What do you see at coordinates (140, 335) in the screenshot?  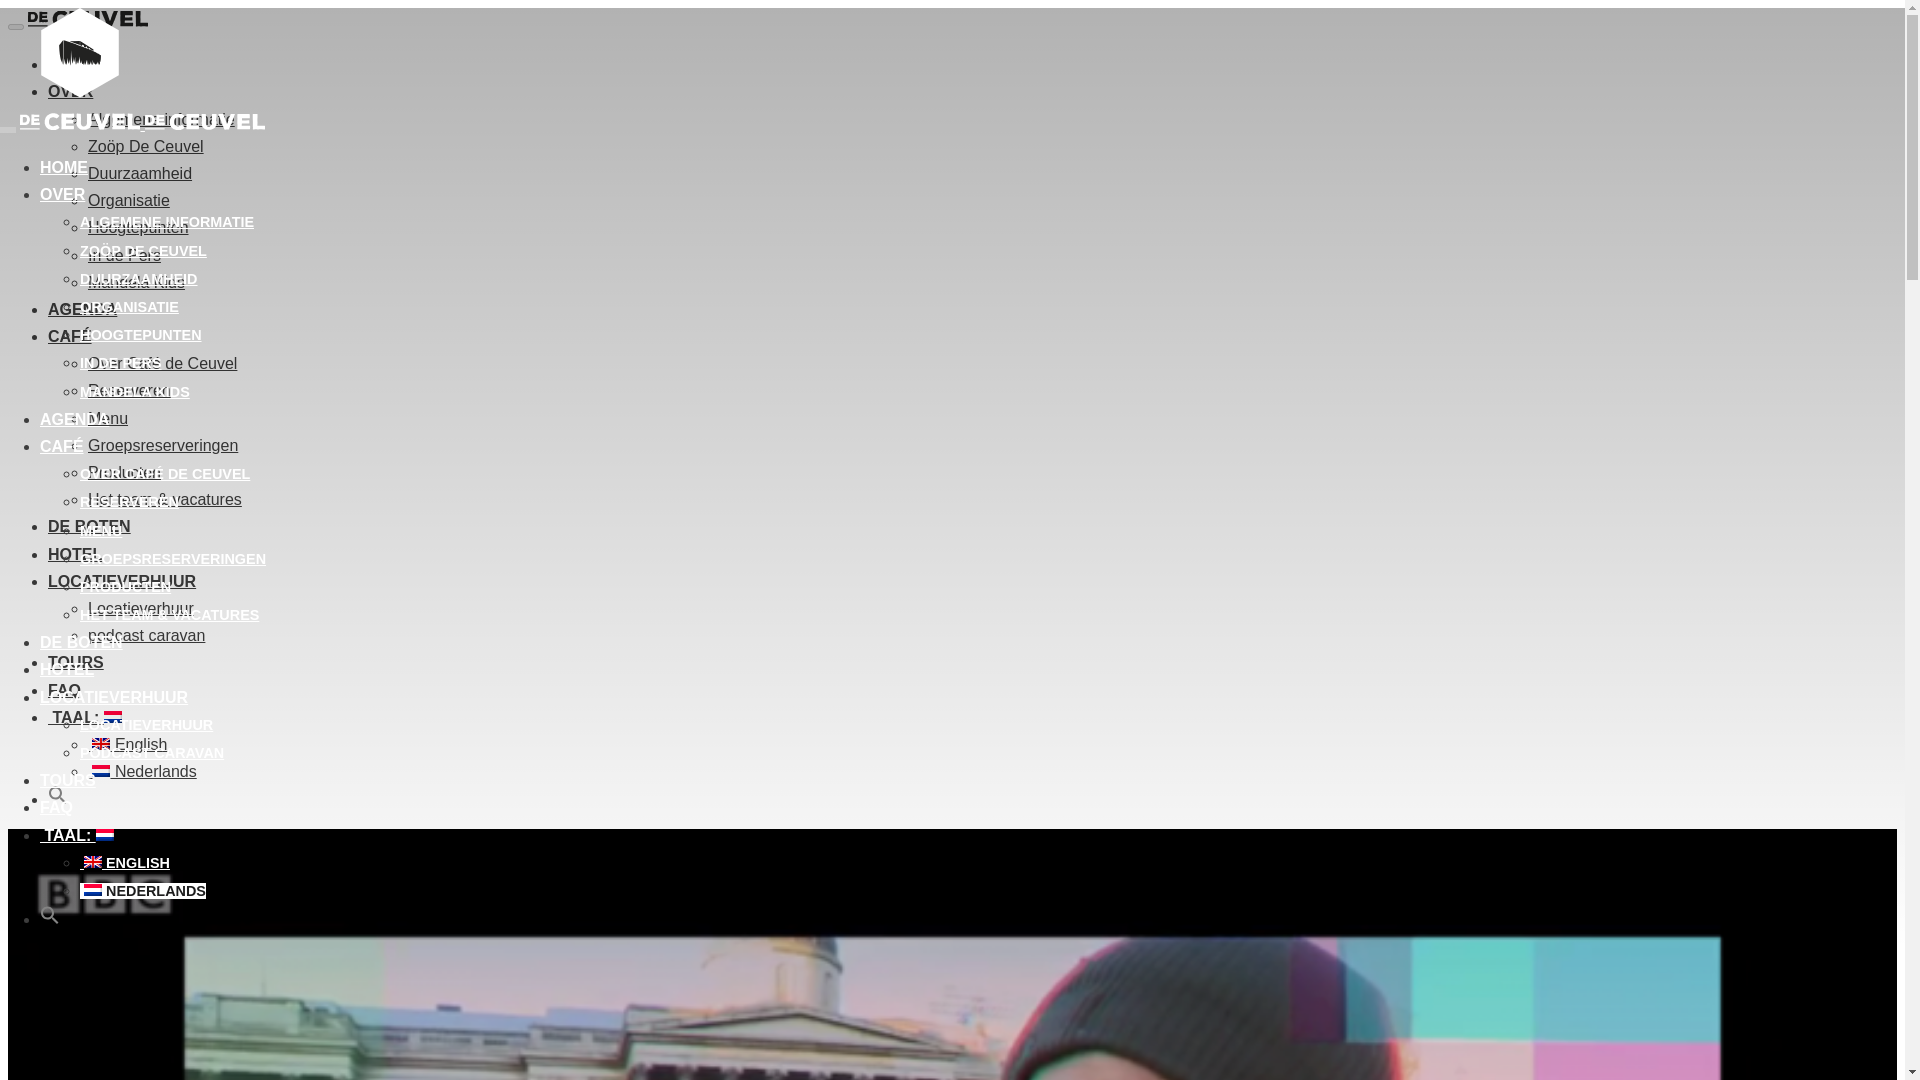 I see `Hoogtepunten` at bounding box center [140, 335].